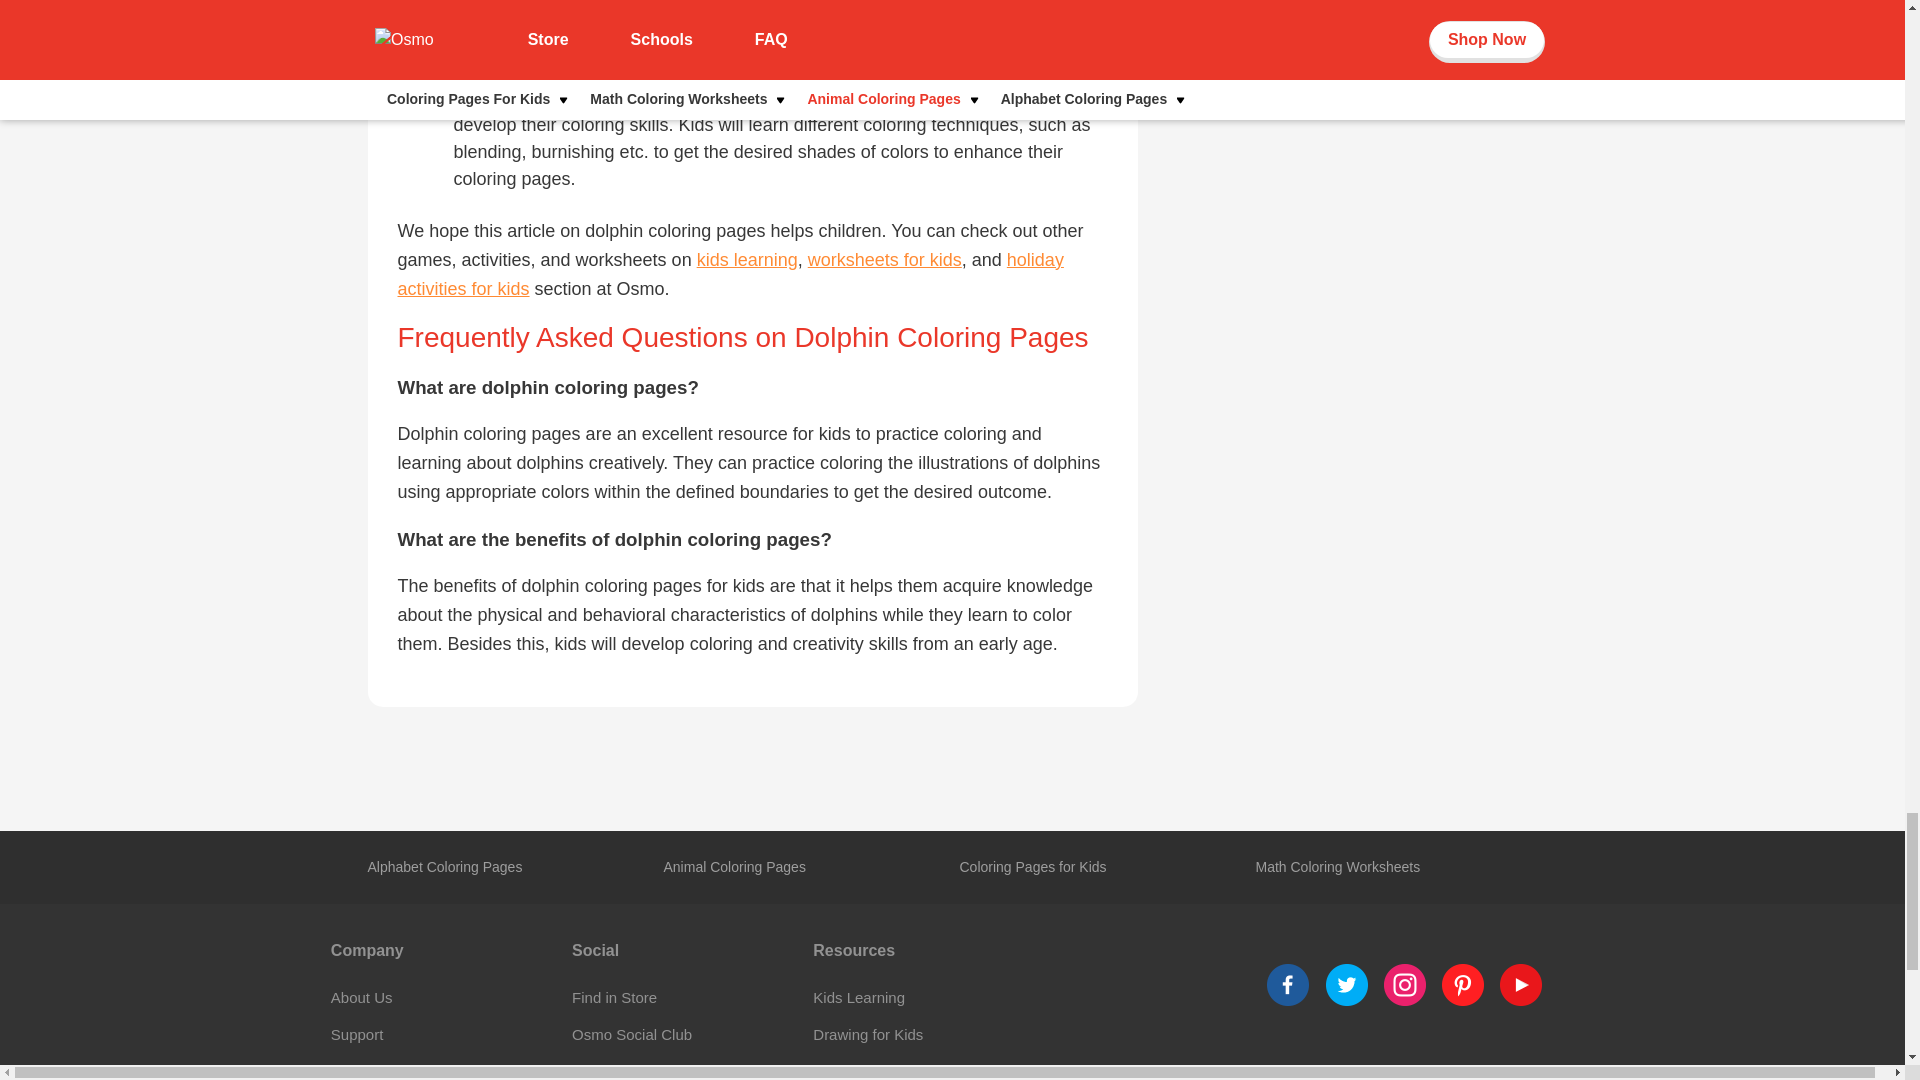  What do you see at coordinates (1405, 984) in the screenshot?
I see `Join the party on Facebook` at bounding box center [1405, 984].